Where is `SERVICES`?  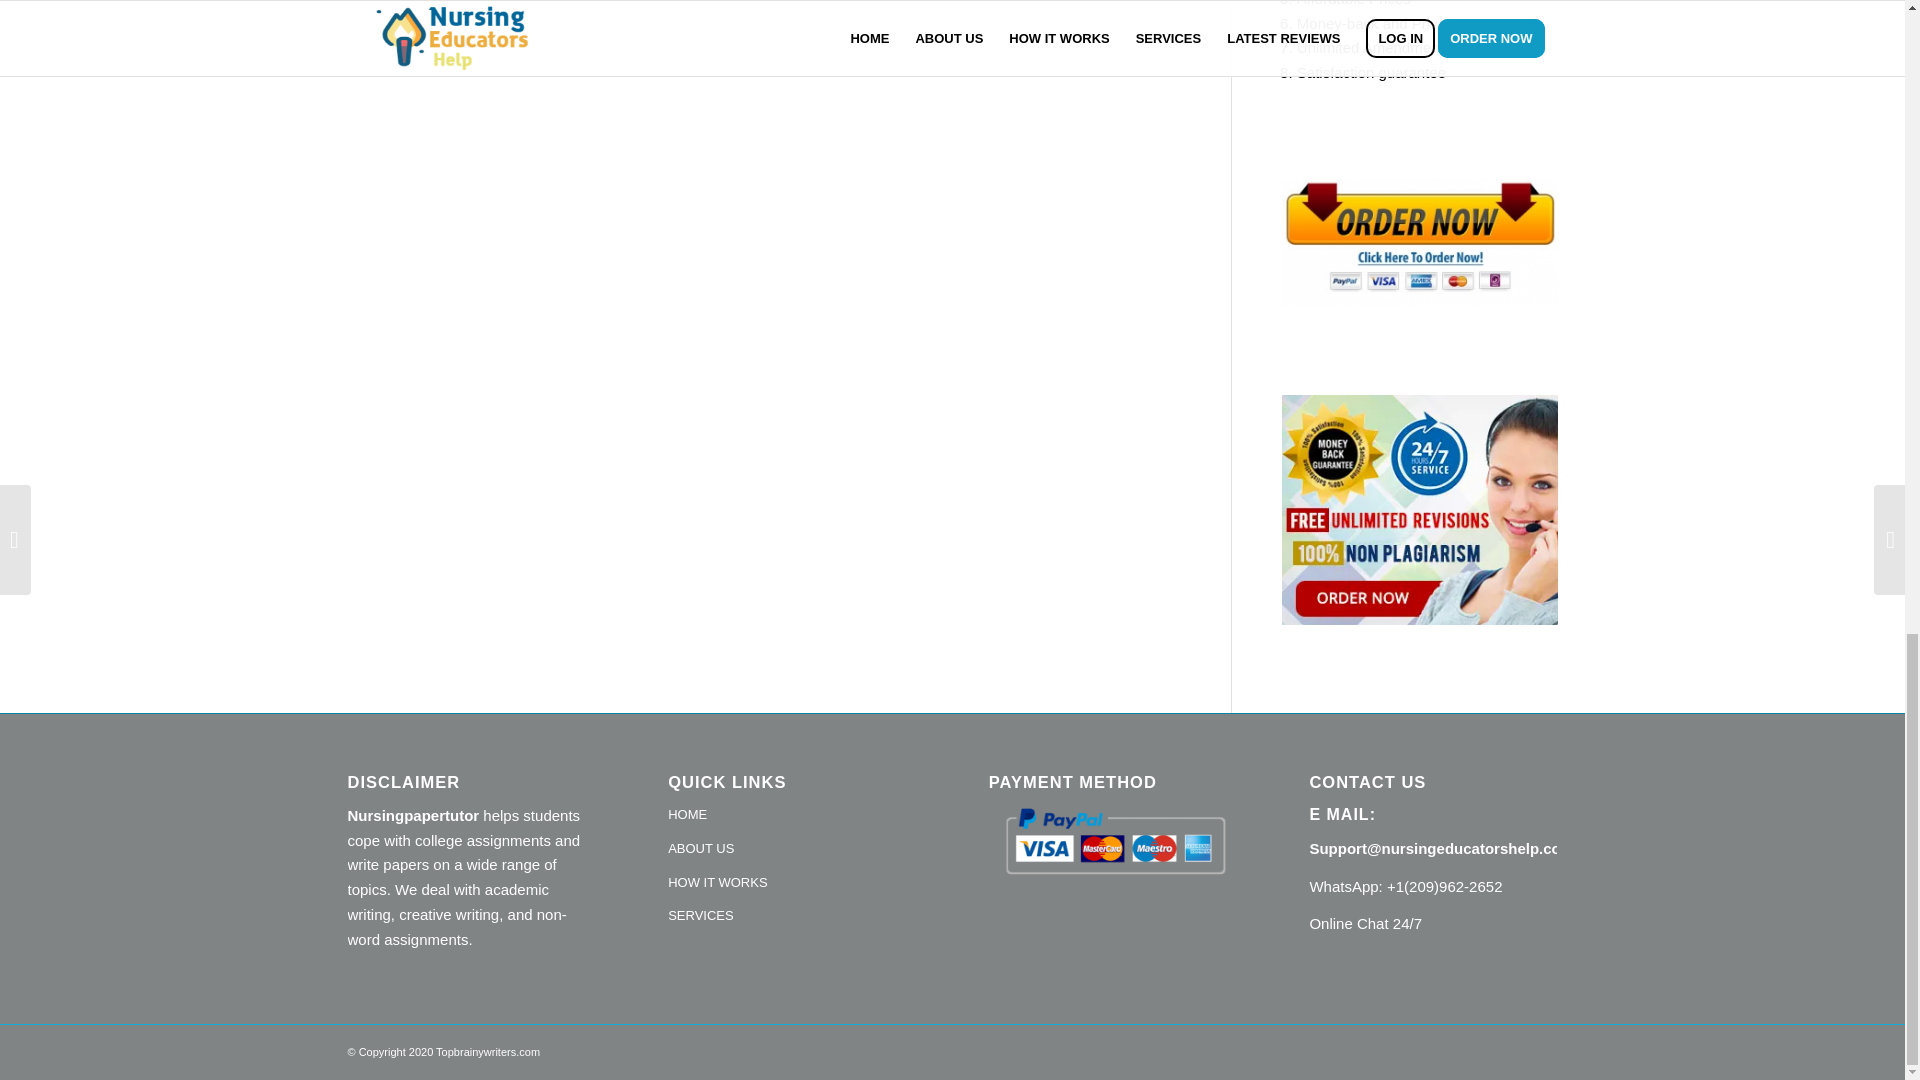
SERVICES is located at coordinates (792, 916).